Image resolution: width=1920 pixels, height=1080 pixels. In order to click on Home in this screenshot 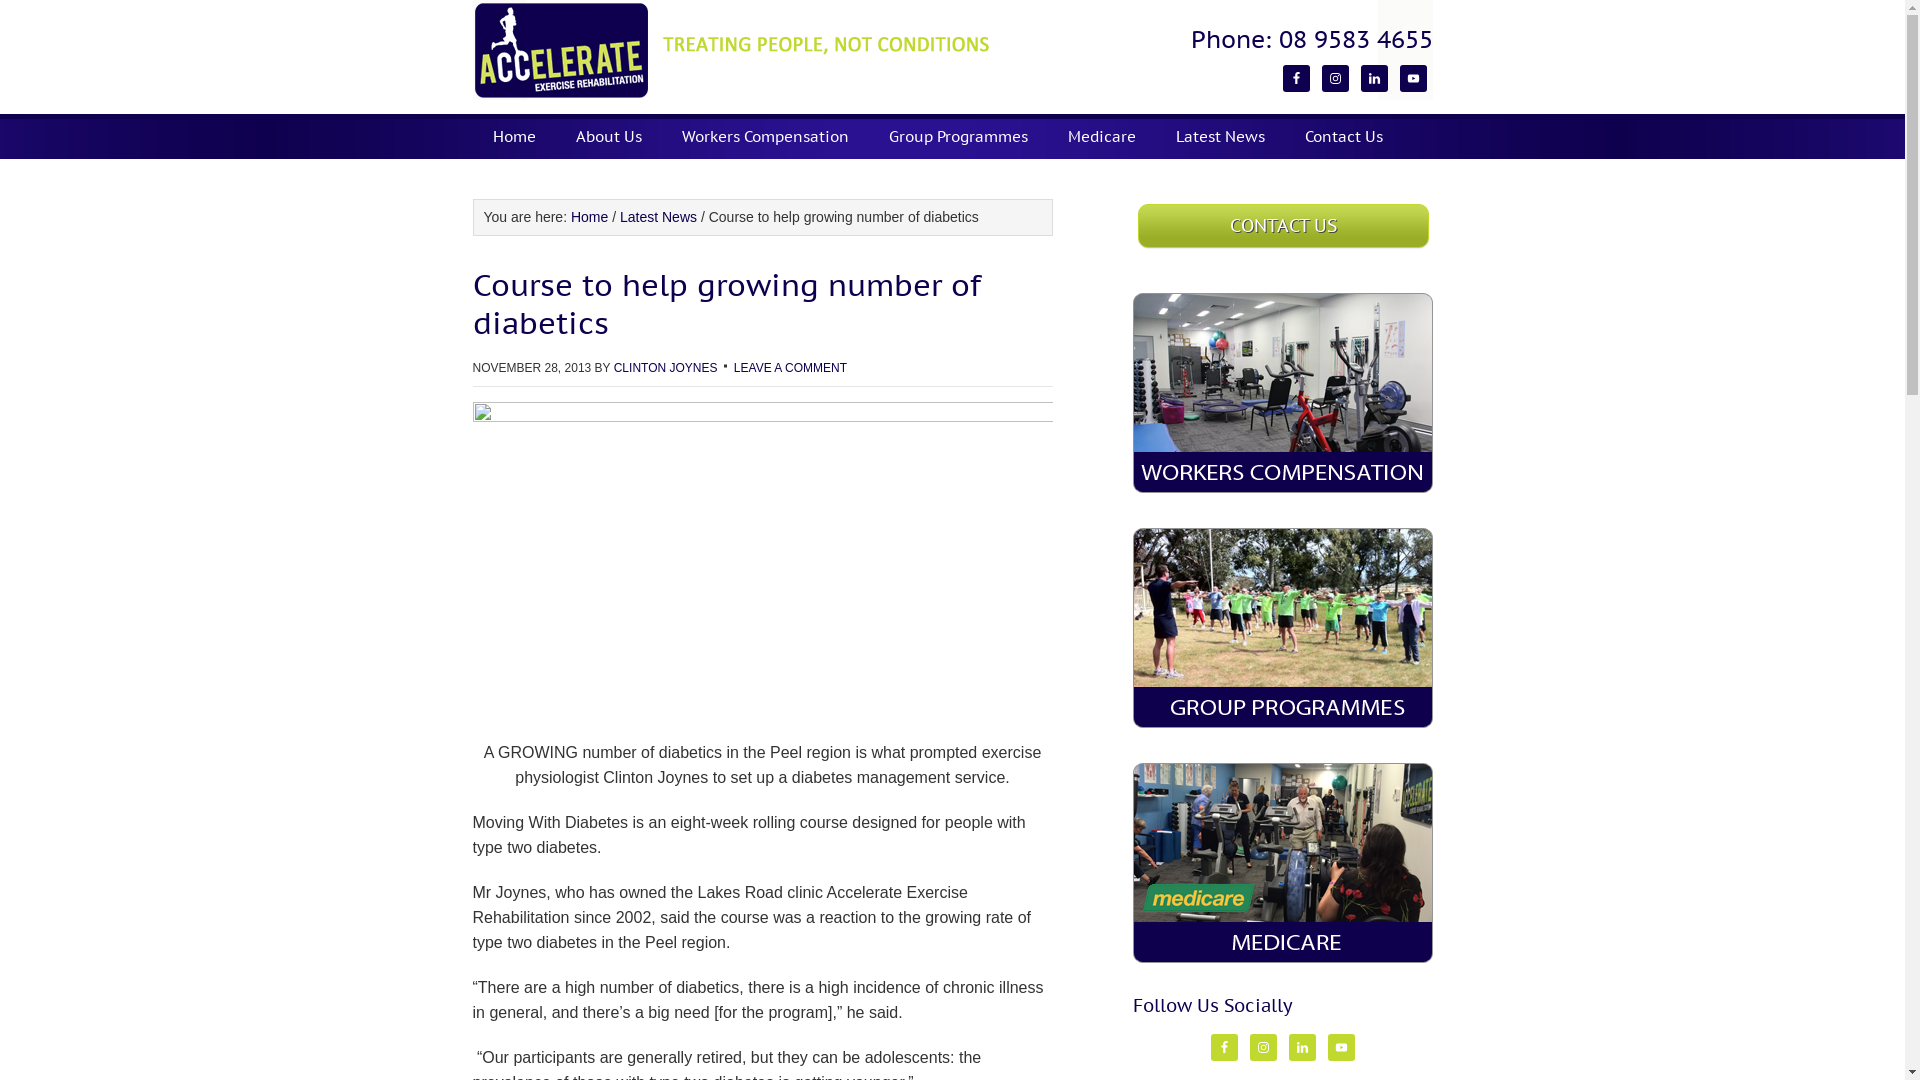, I will do `click(514, 136)`.